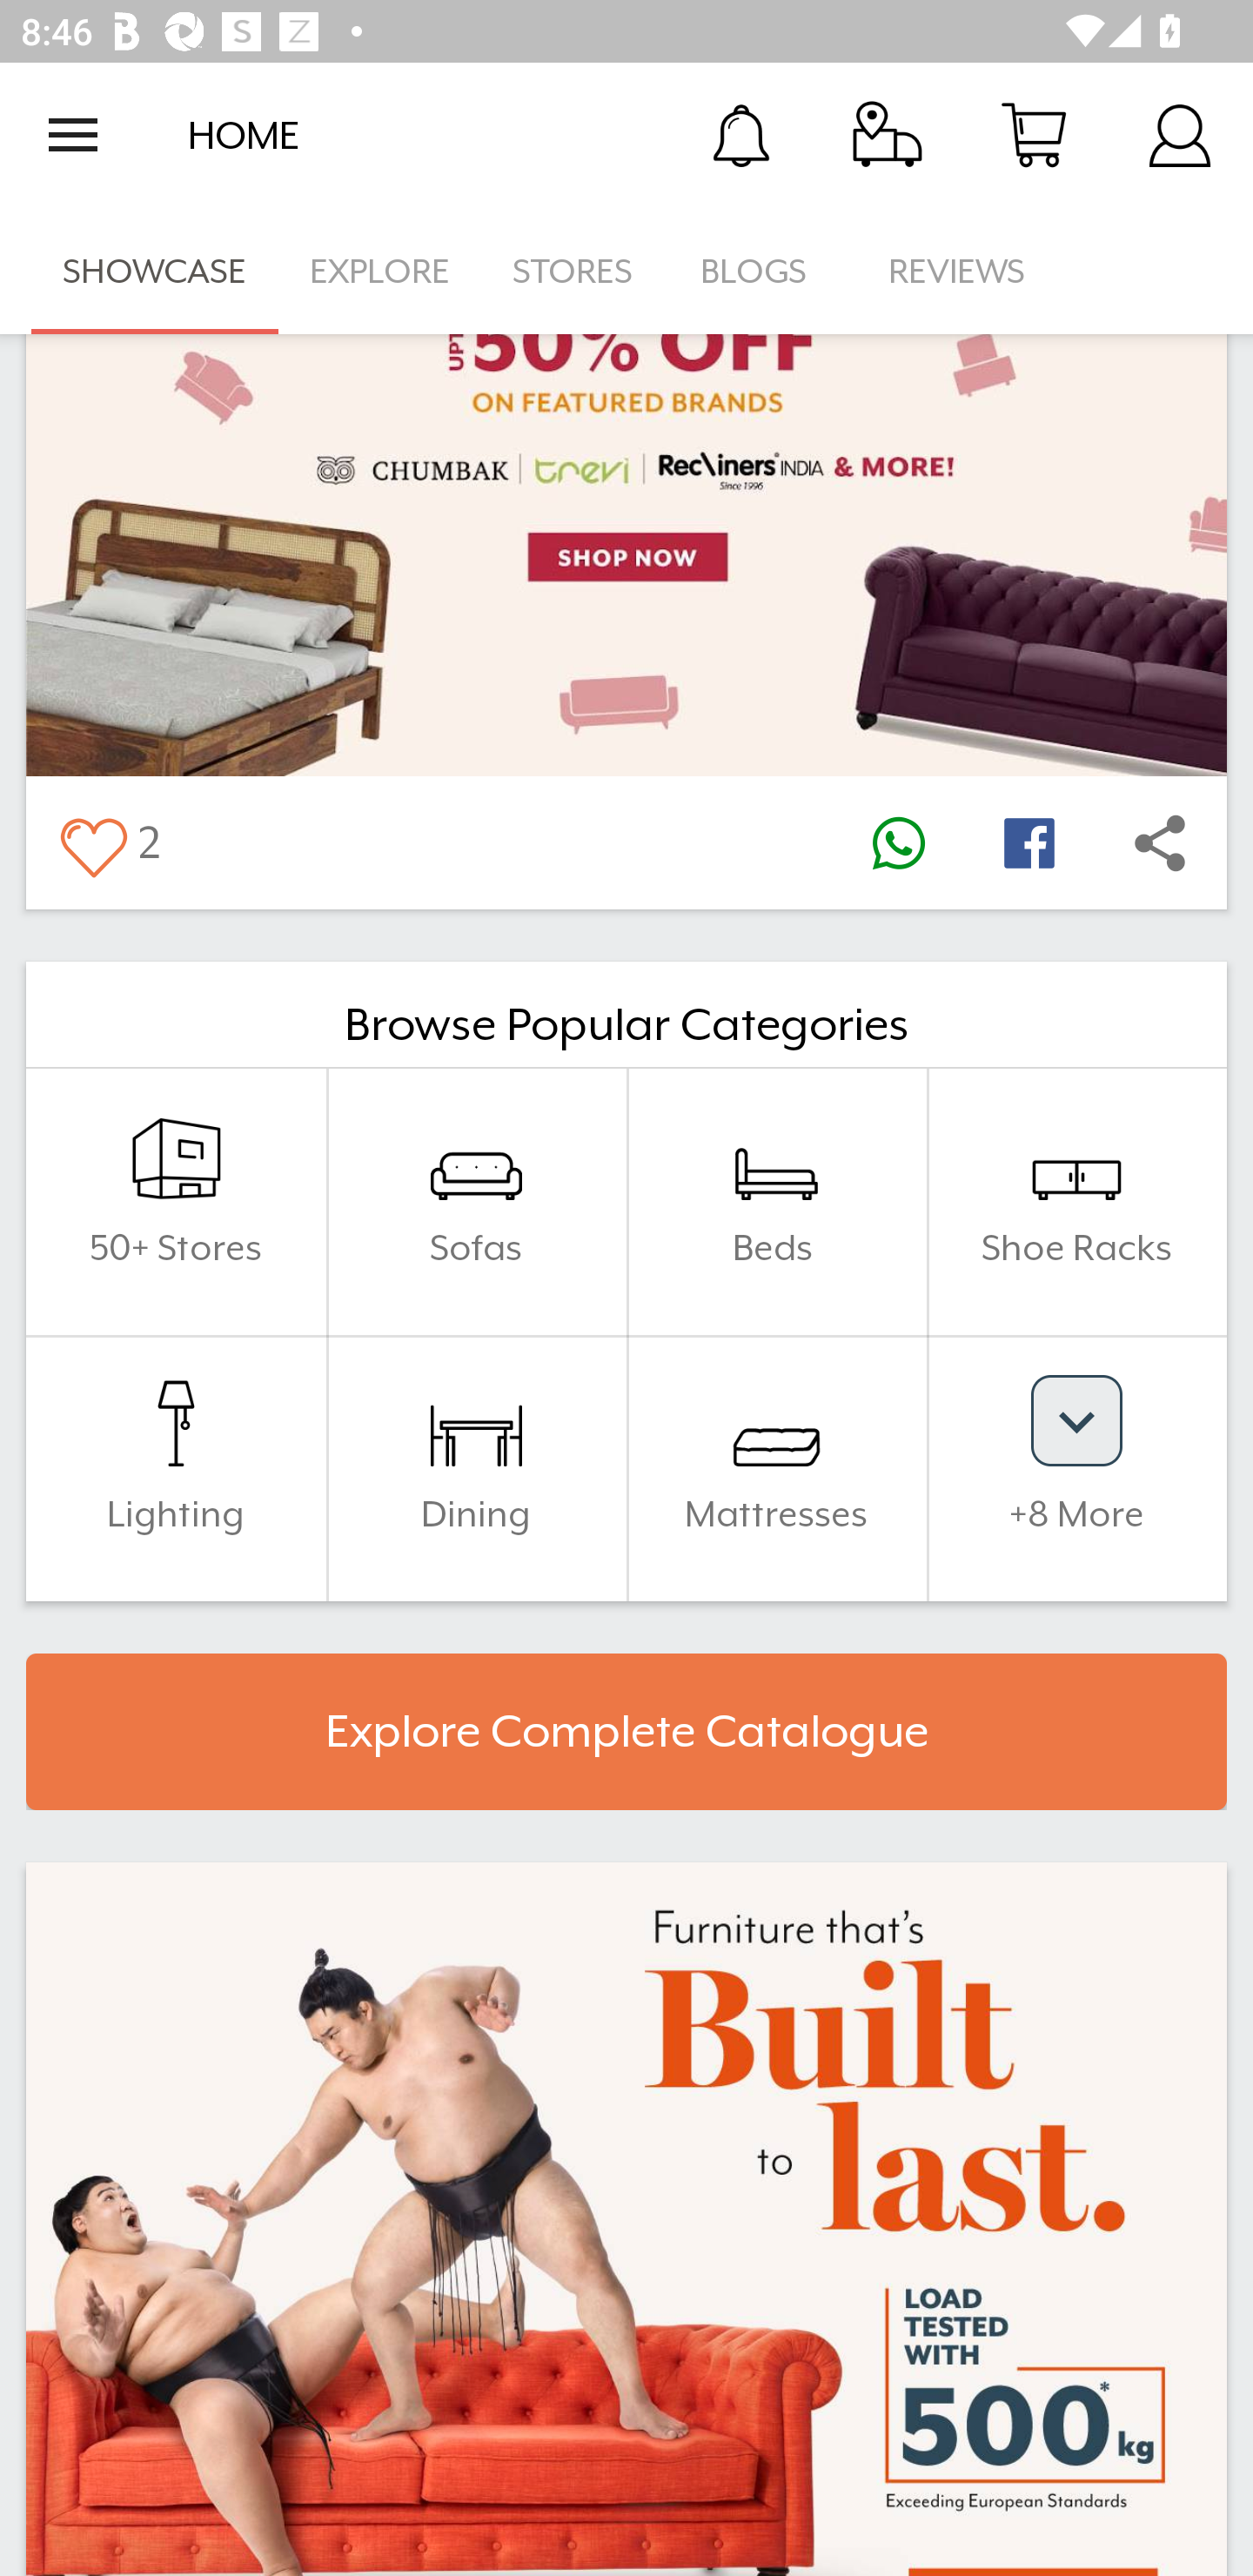 This screenshot has height=2576, width=1253. I want to click on  +8 More, so click(1076, 1468).